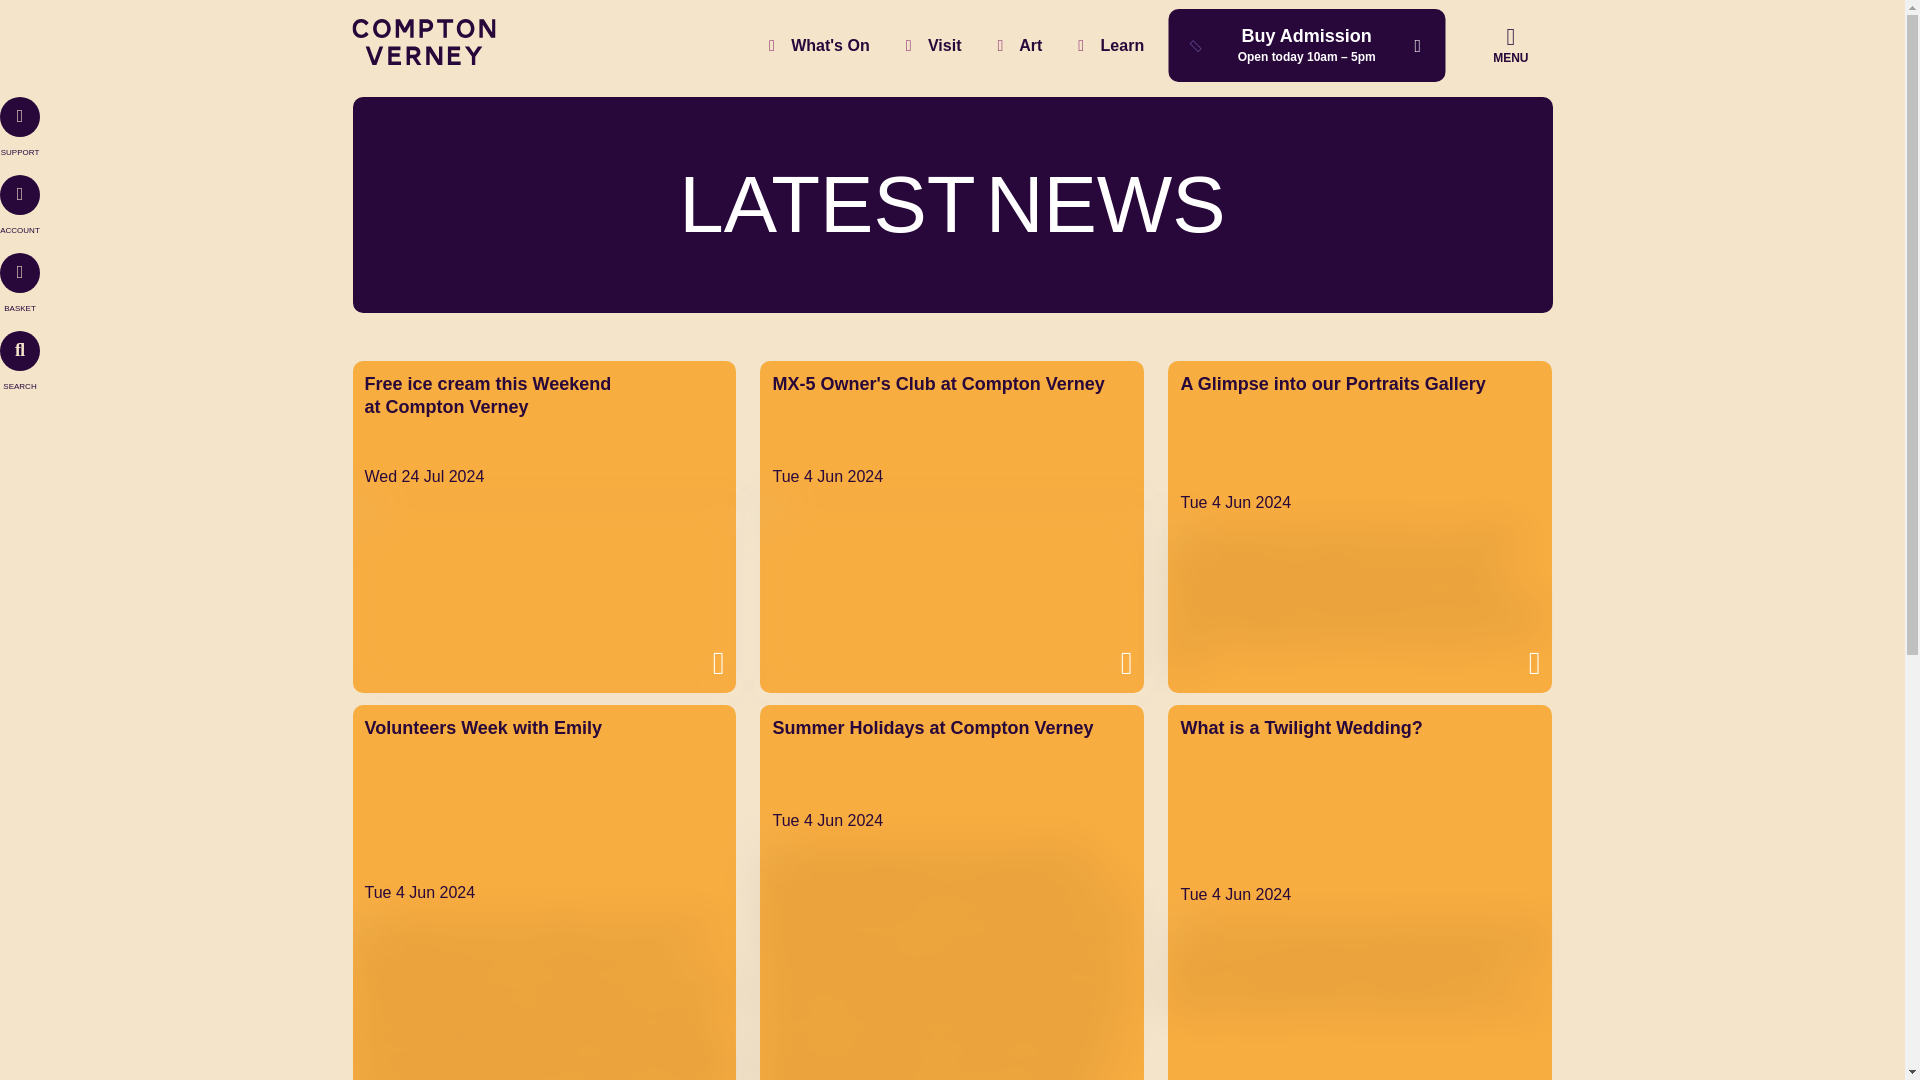 The height and width of the screenshot is (1080, 1920). I want to click on MENU, so click(1510, 44).